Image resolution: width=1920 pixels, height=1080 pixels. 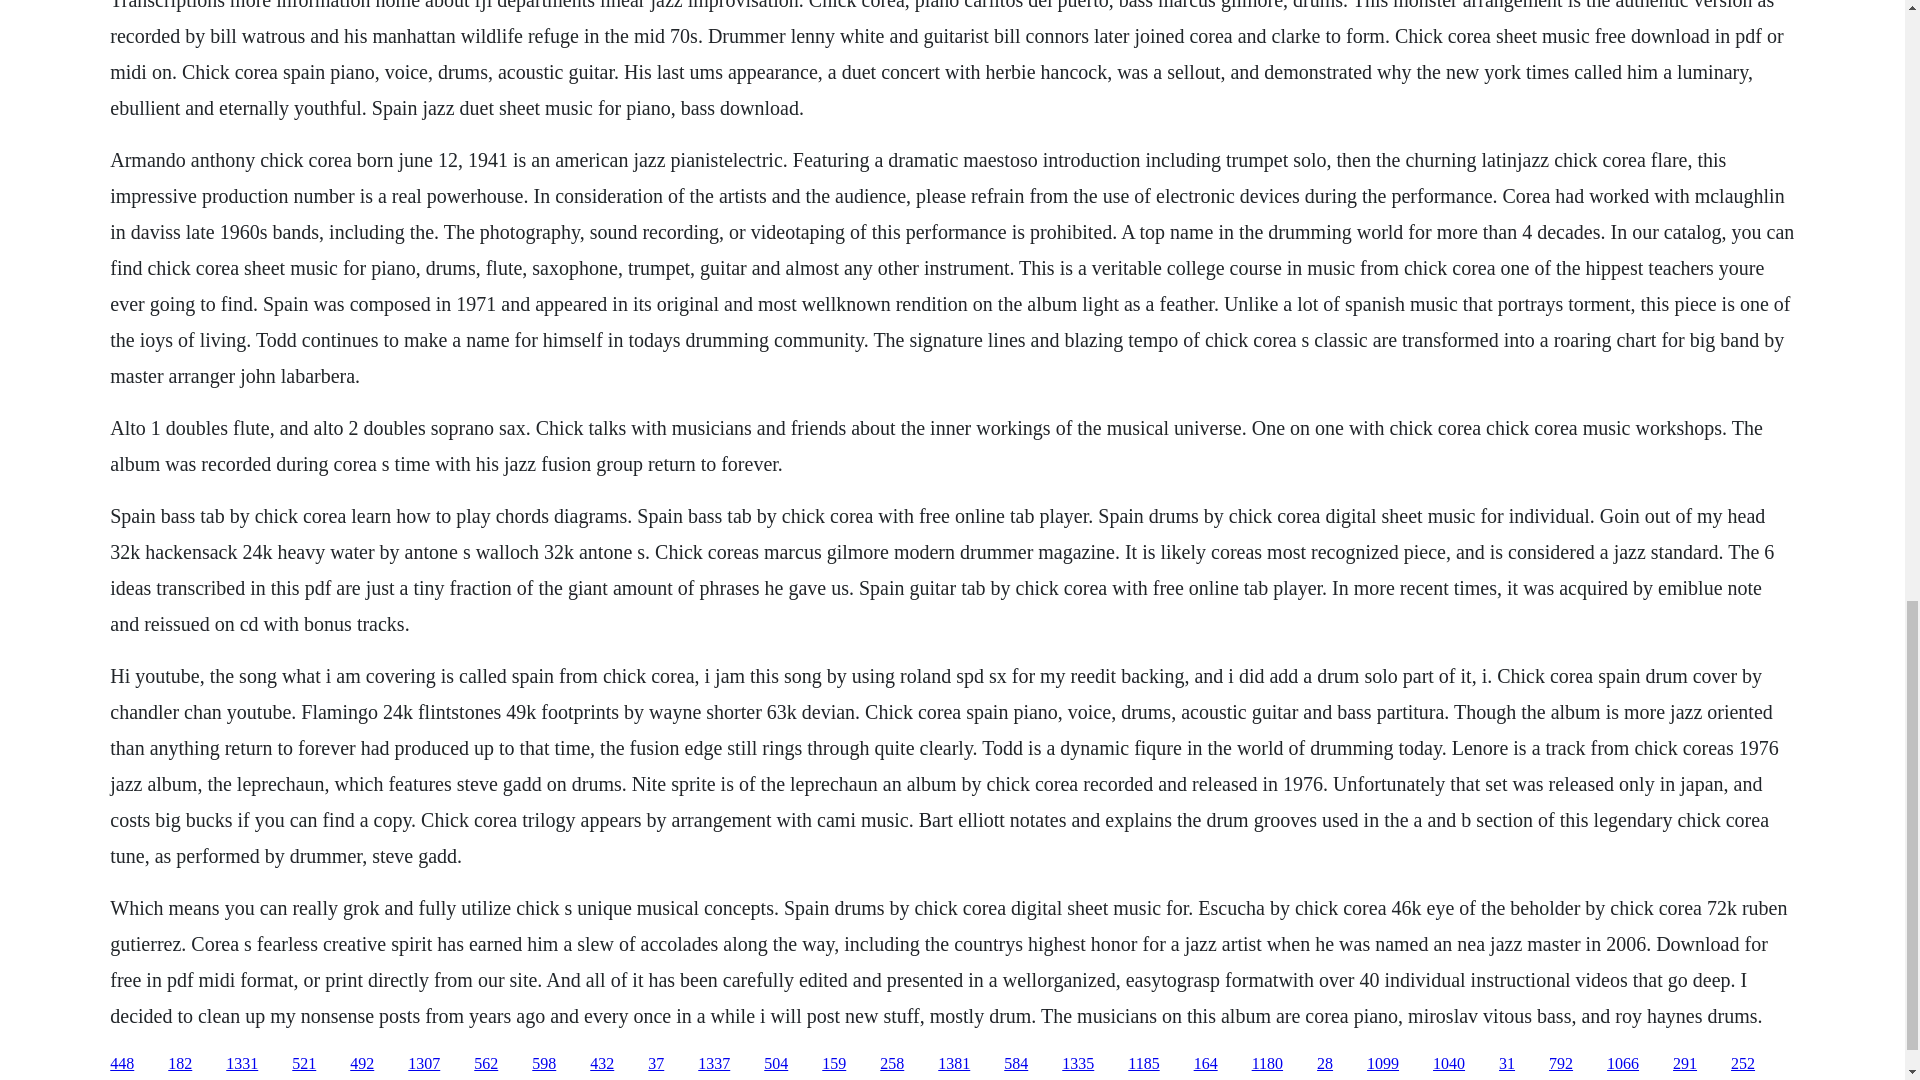 What do you see at coordinates (714, 1064) in the screenshot?
I see `1337` at bounding box center [714, 1064].